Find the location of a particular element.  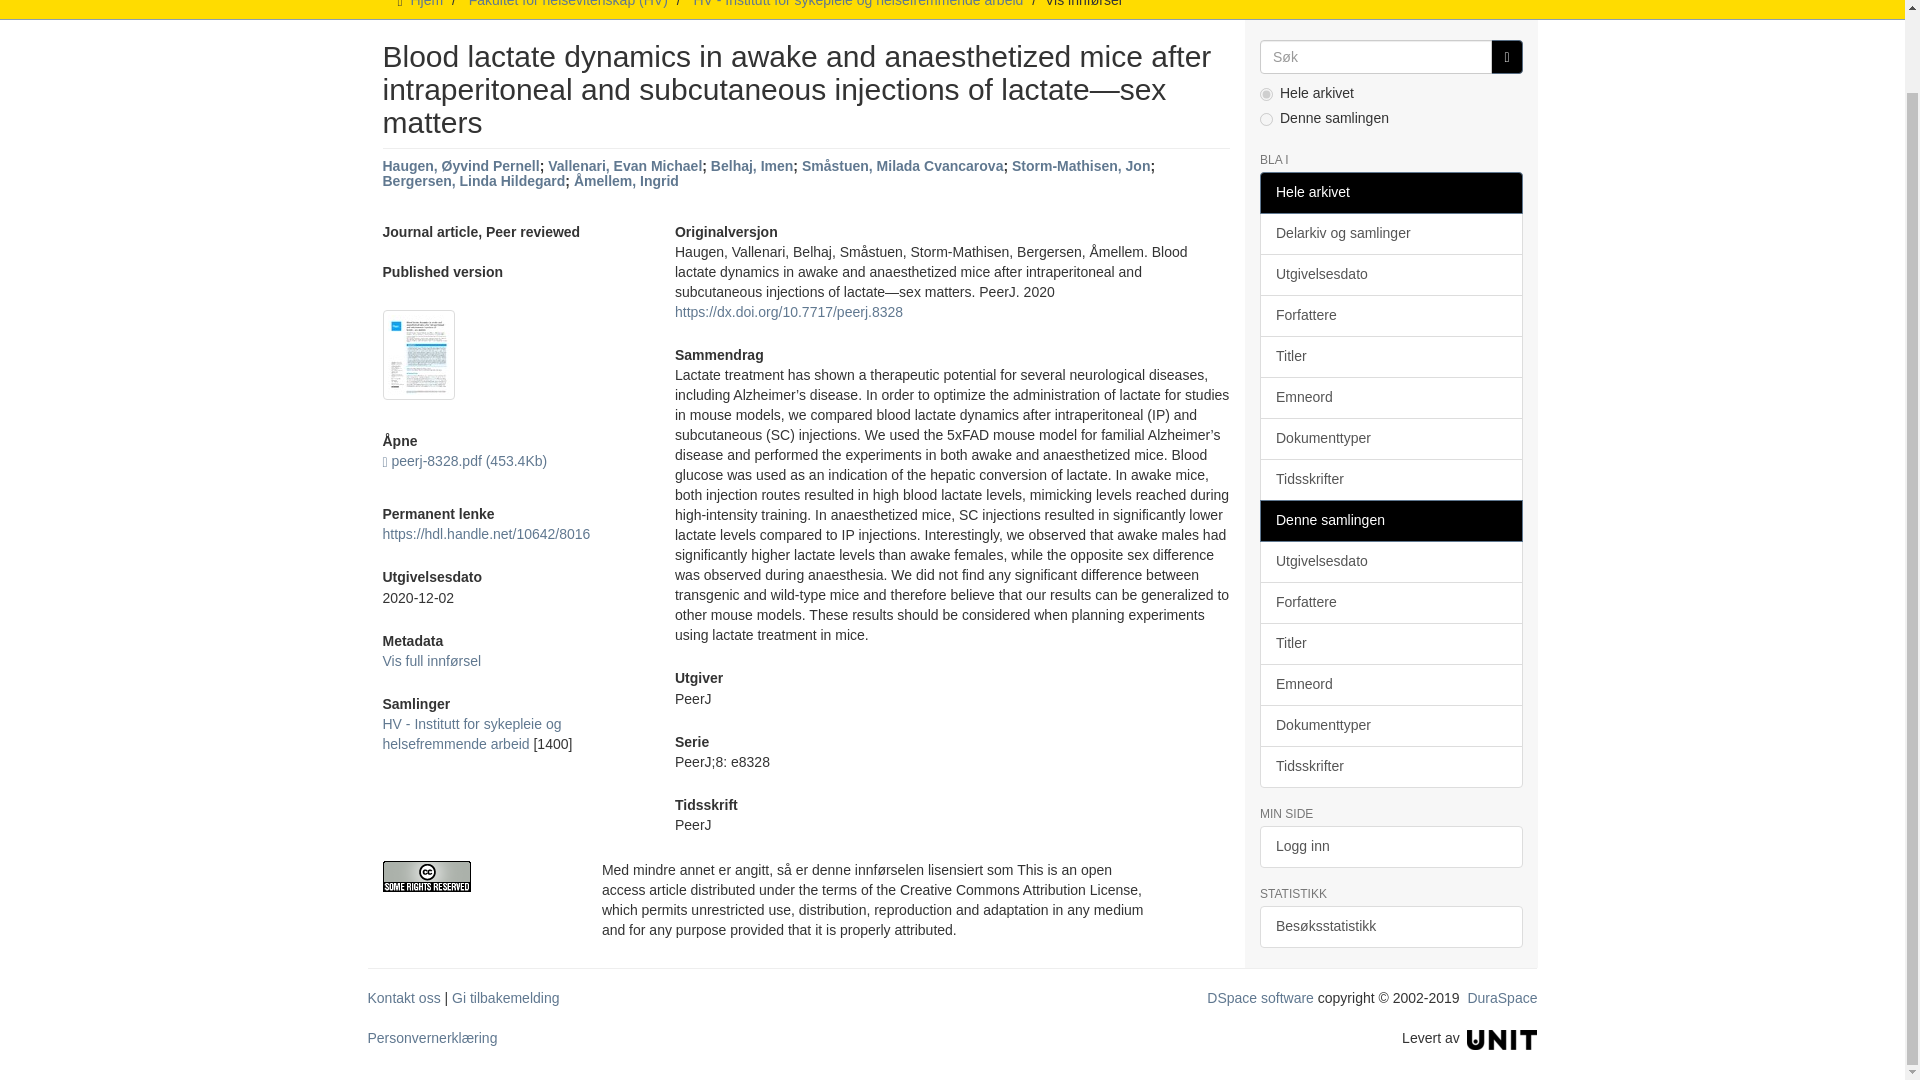

HV - Institutt for sykepleie og helsefremmende arbeid is located at coordinates (858, 4).